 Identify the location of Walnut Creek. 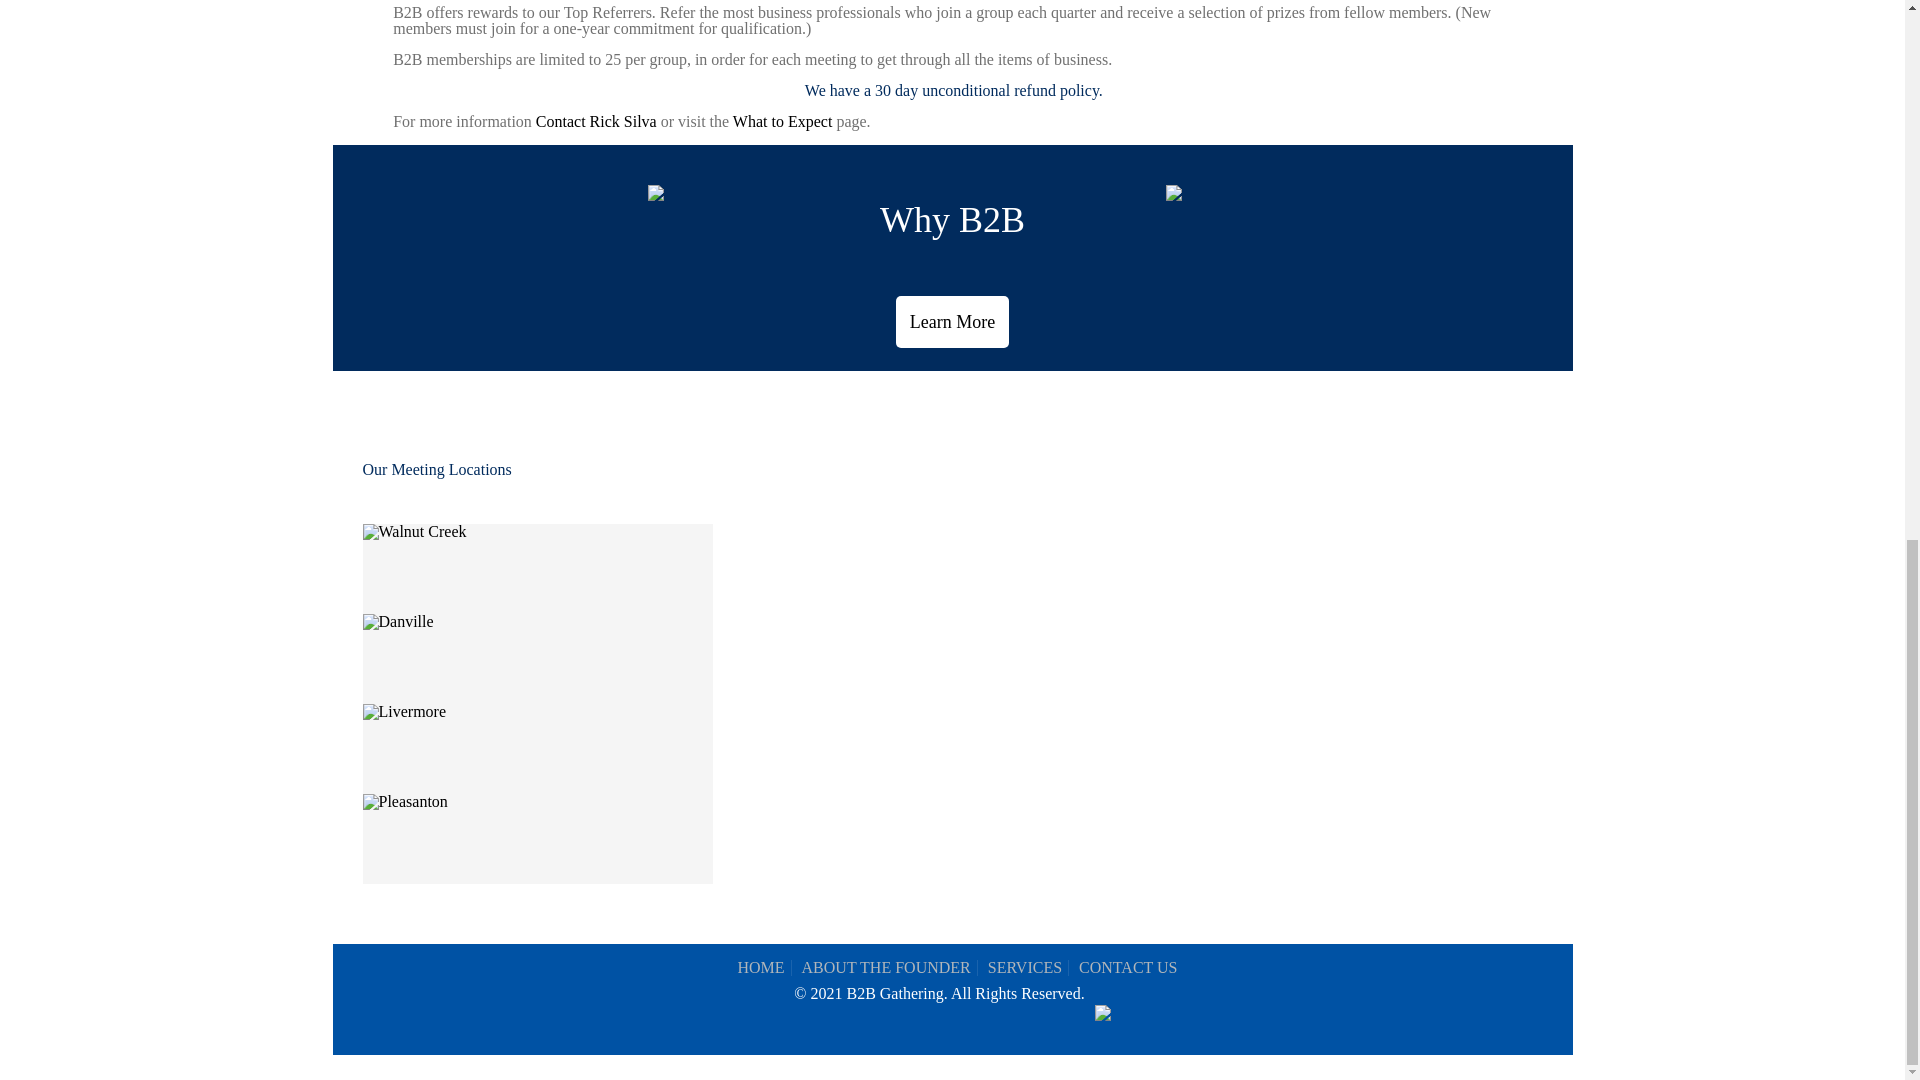
(414, 532).